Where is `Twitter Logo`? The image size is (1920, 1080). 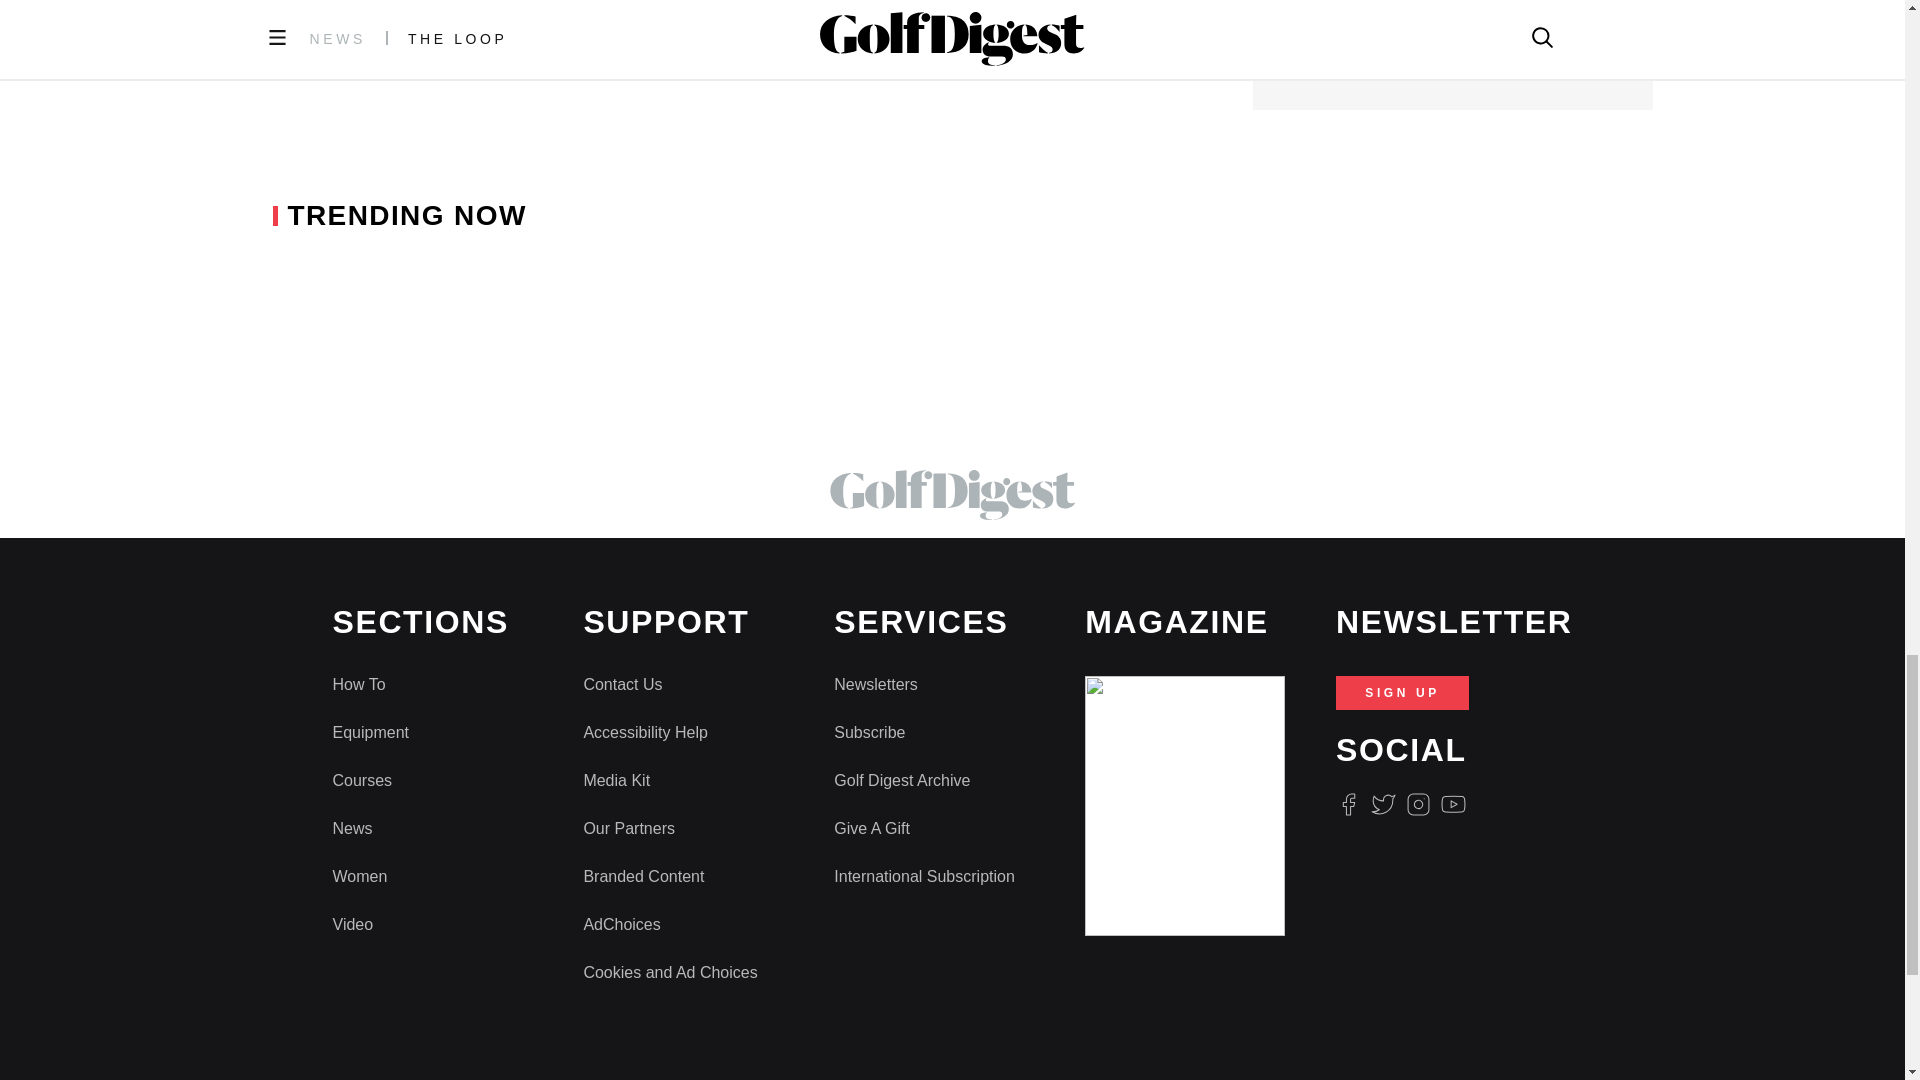 Twitter Logo is located at coordinates (1382, 804).